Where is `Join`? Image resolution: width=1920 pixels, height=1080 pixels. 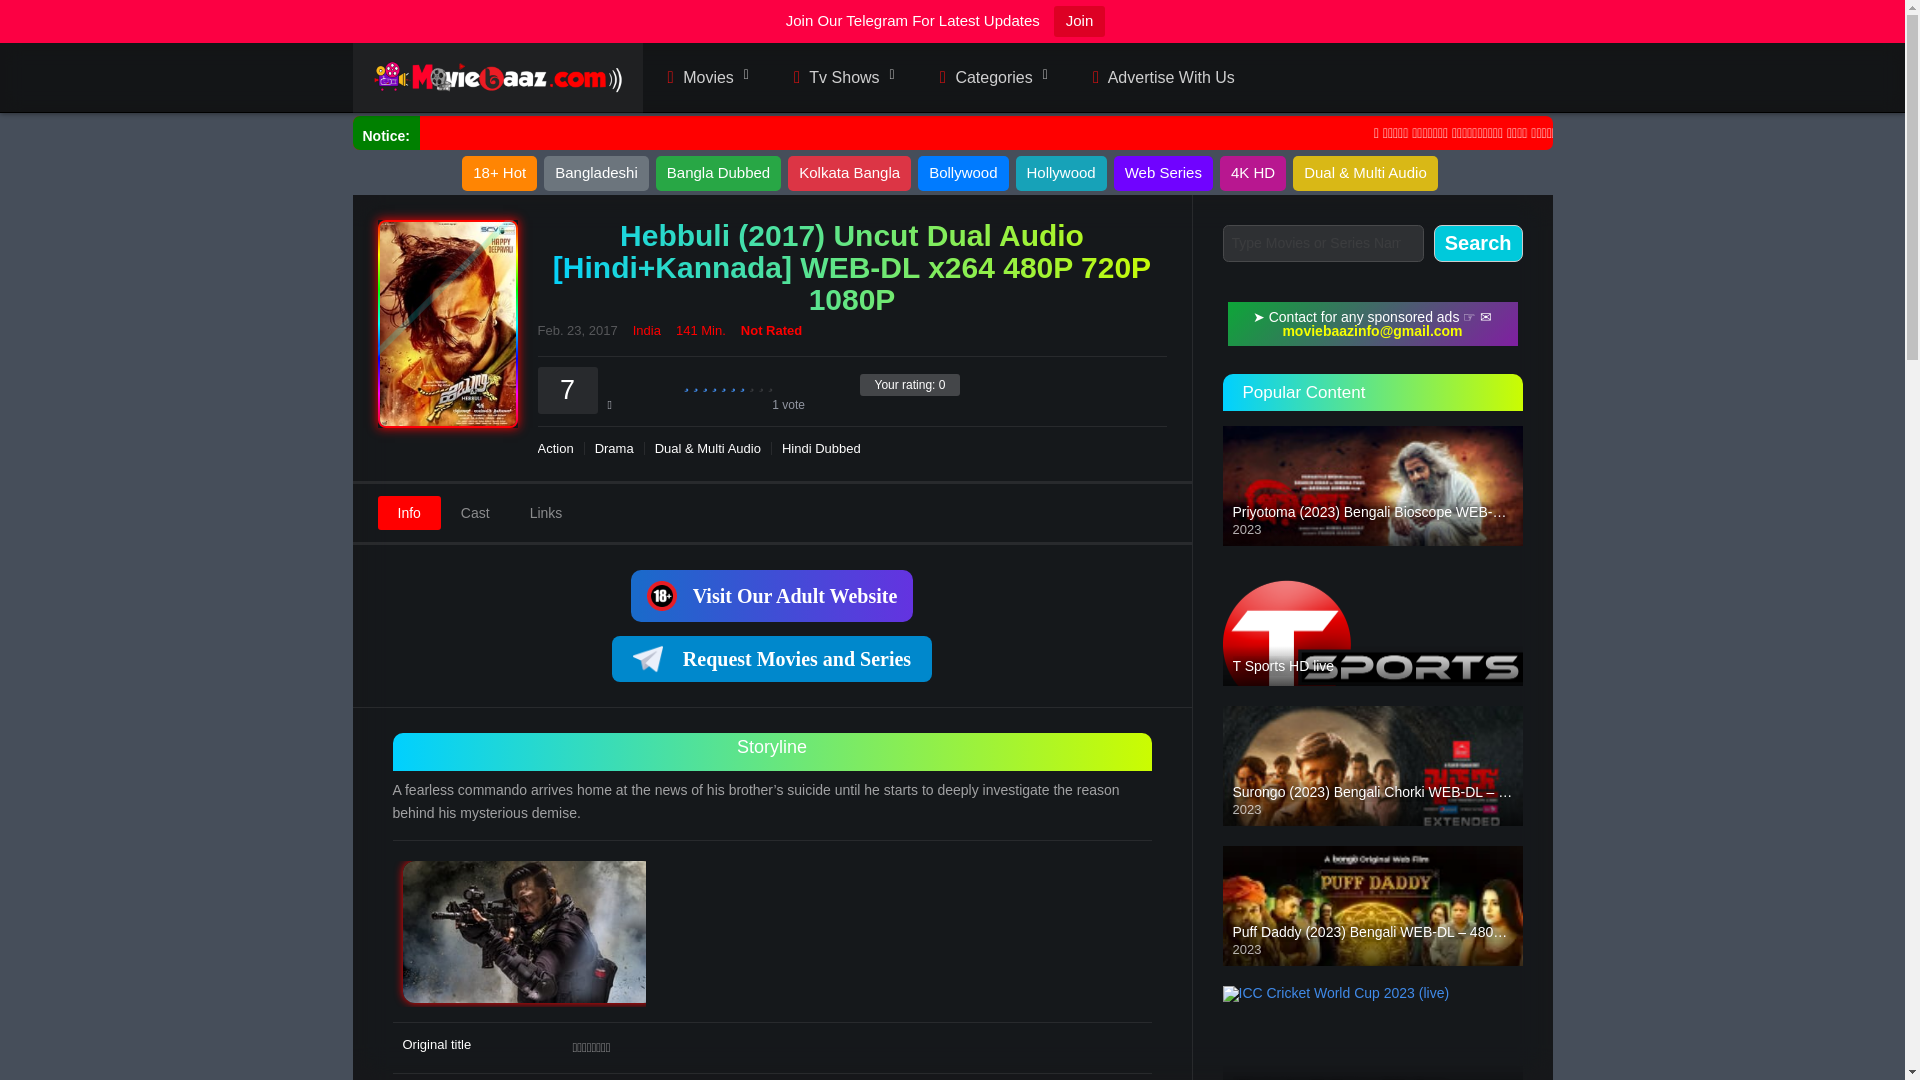 Join is located at coordinates (1080, 21).